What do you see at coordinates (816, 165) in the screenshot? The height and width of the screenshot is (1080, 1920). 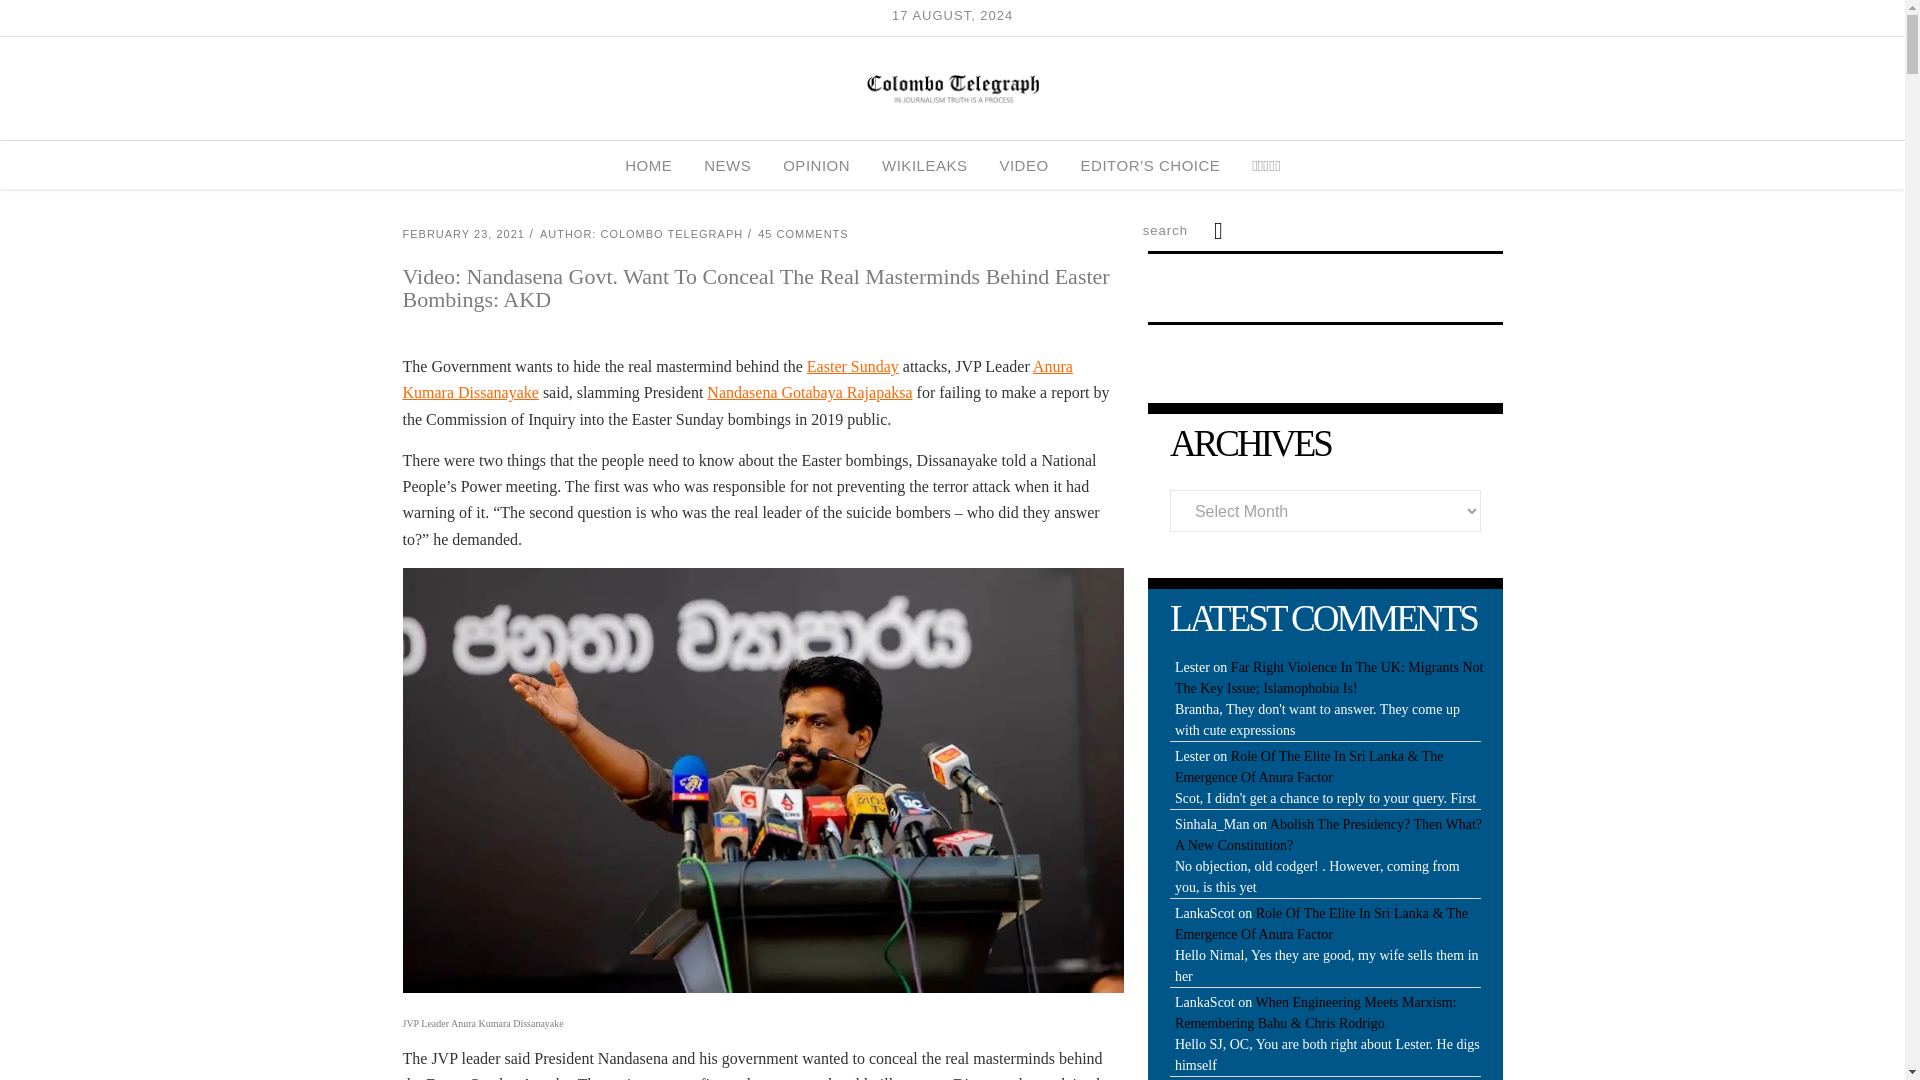 I see `OPINION` at bounding box center [816, 165].